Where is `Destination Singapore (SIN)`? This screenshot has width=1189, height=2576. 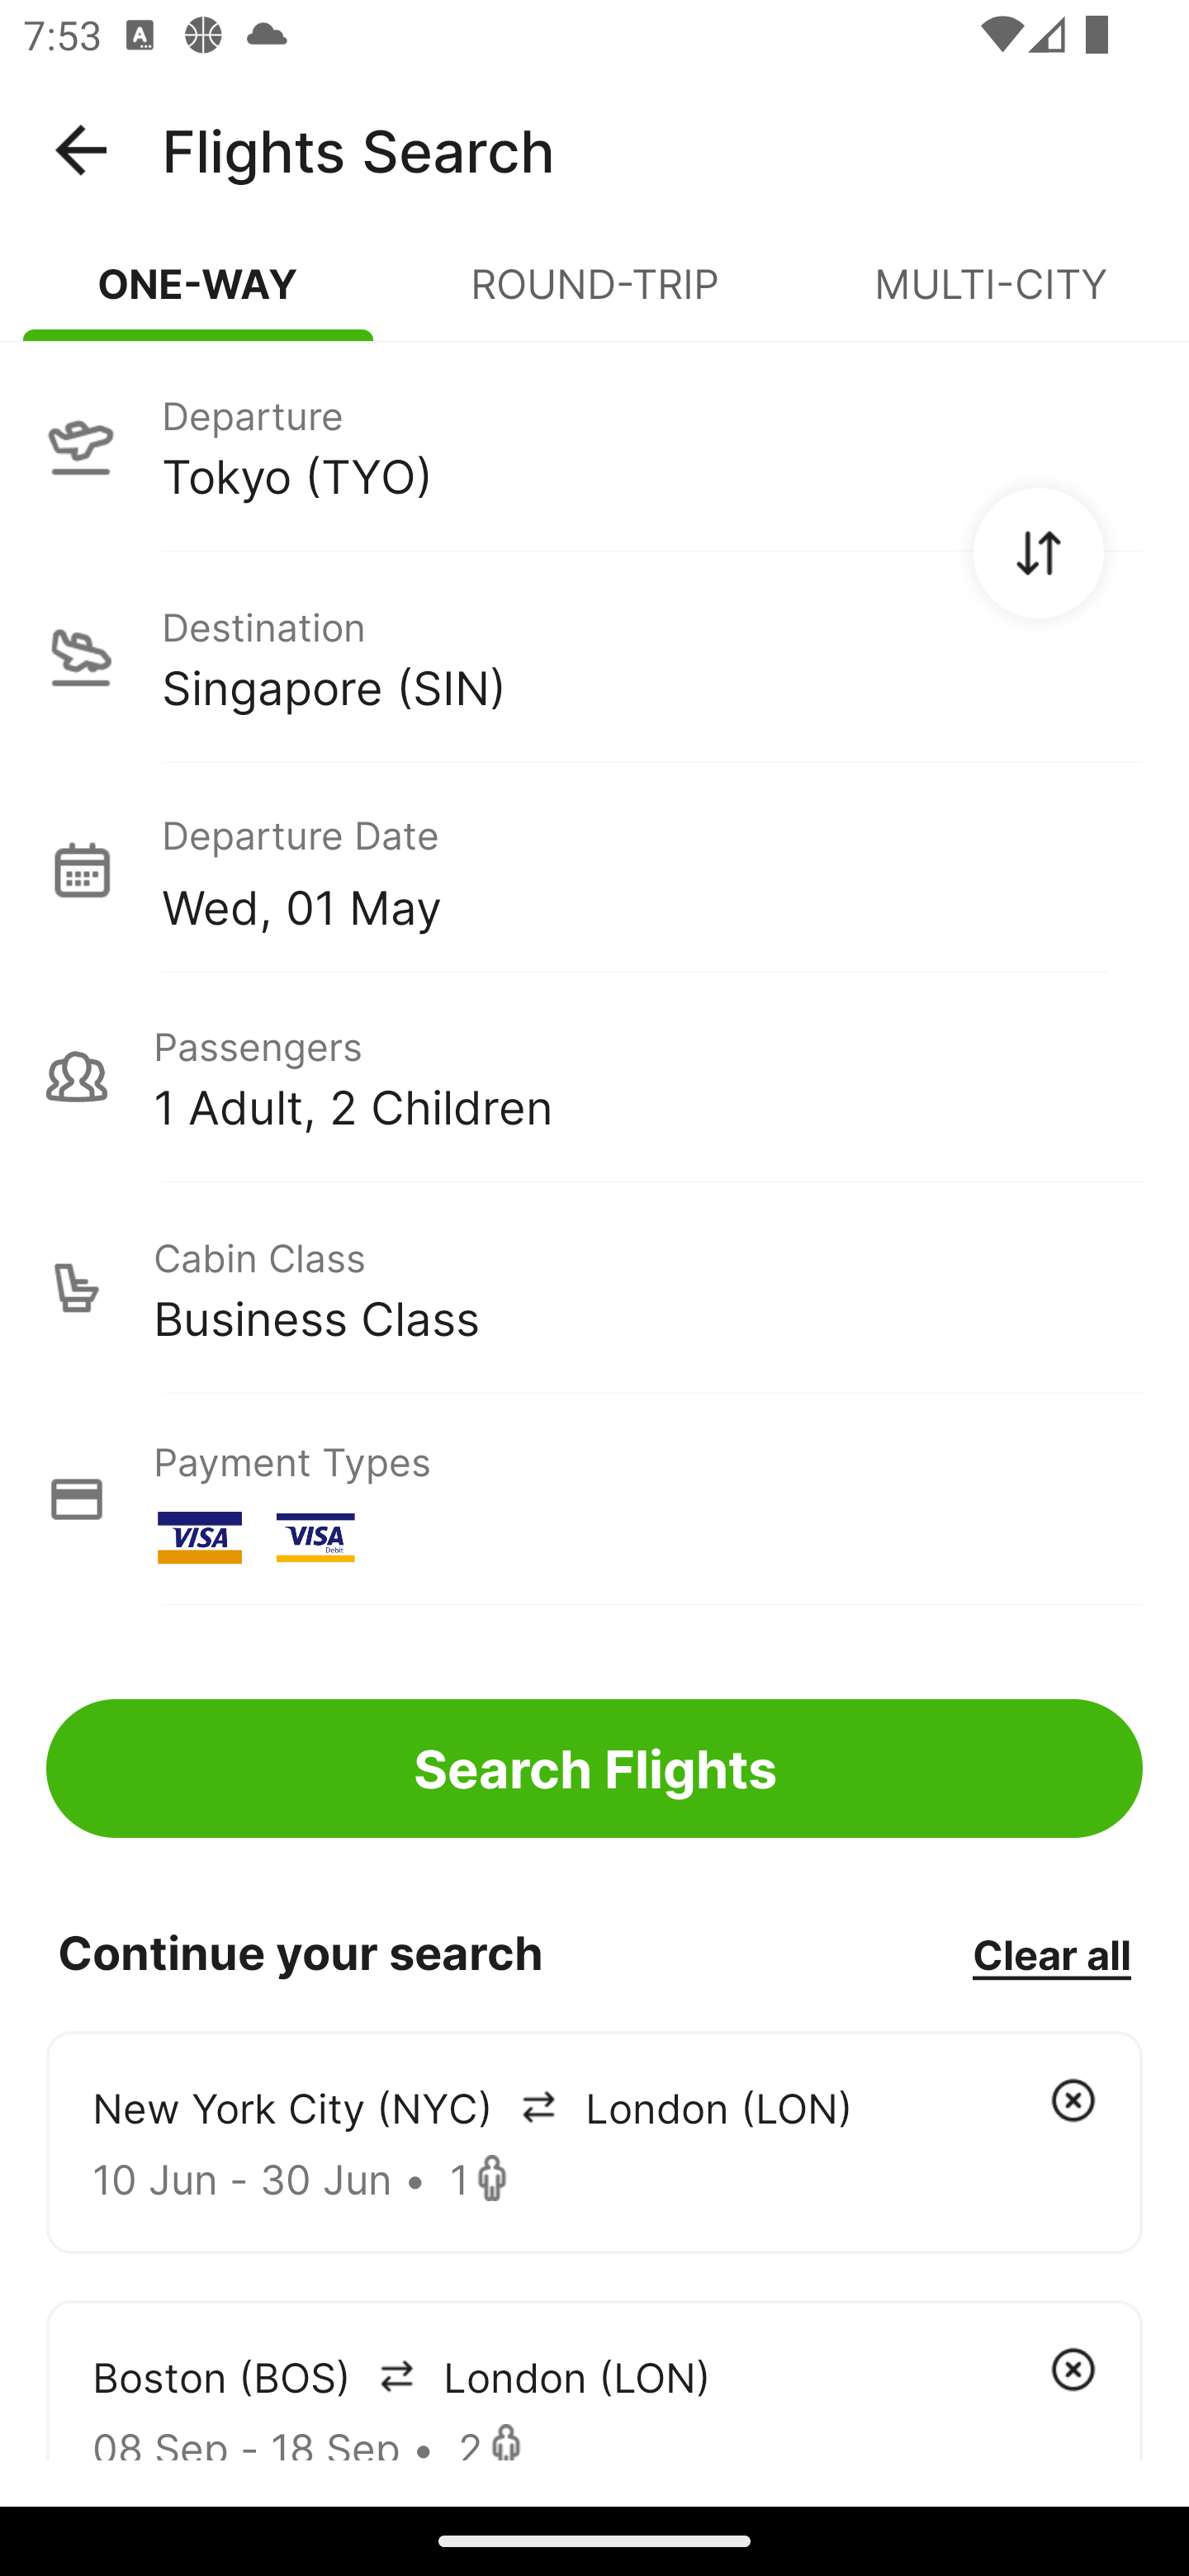 Destination Singapore (SIN) is located at coordinates (594, 657).